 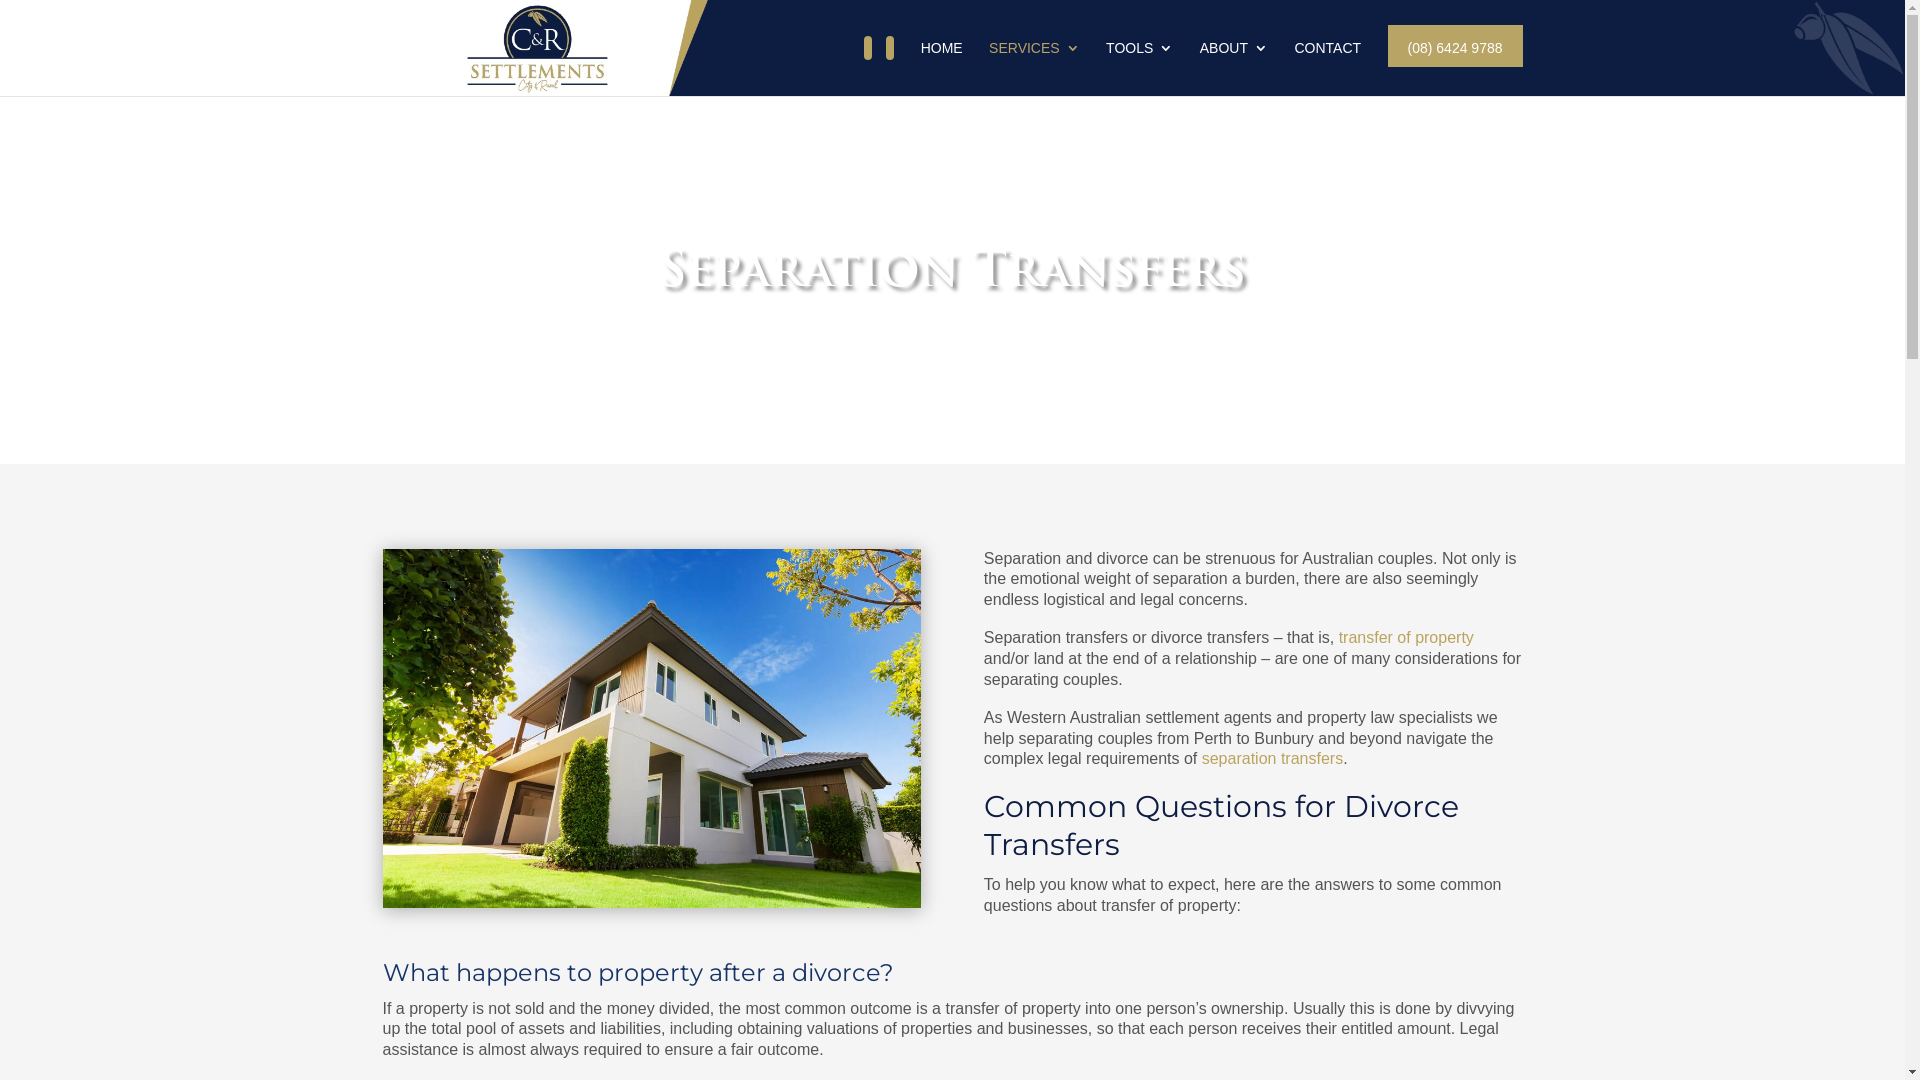 I want to click on Transfers, so click(x=652, y=728).